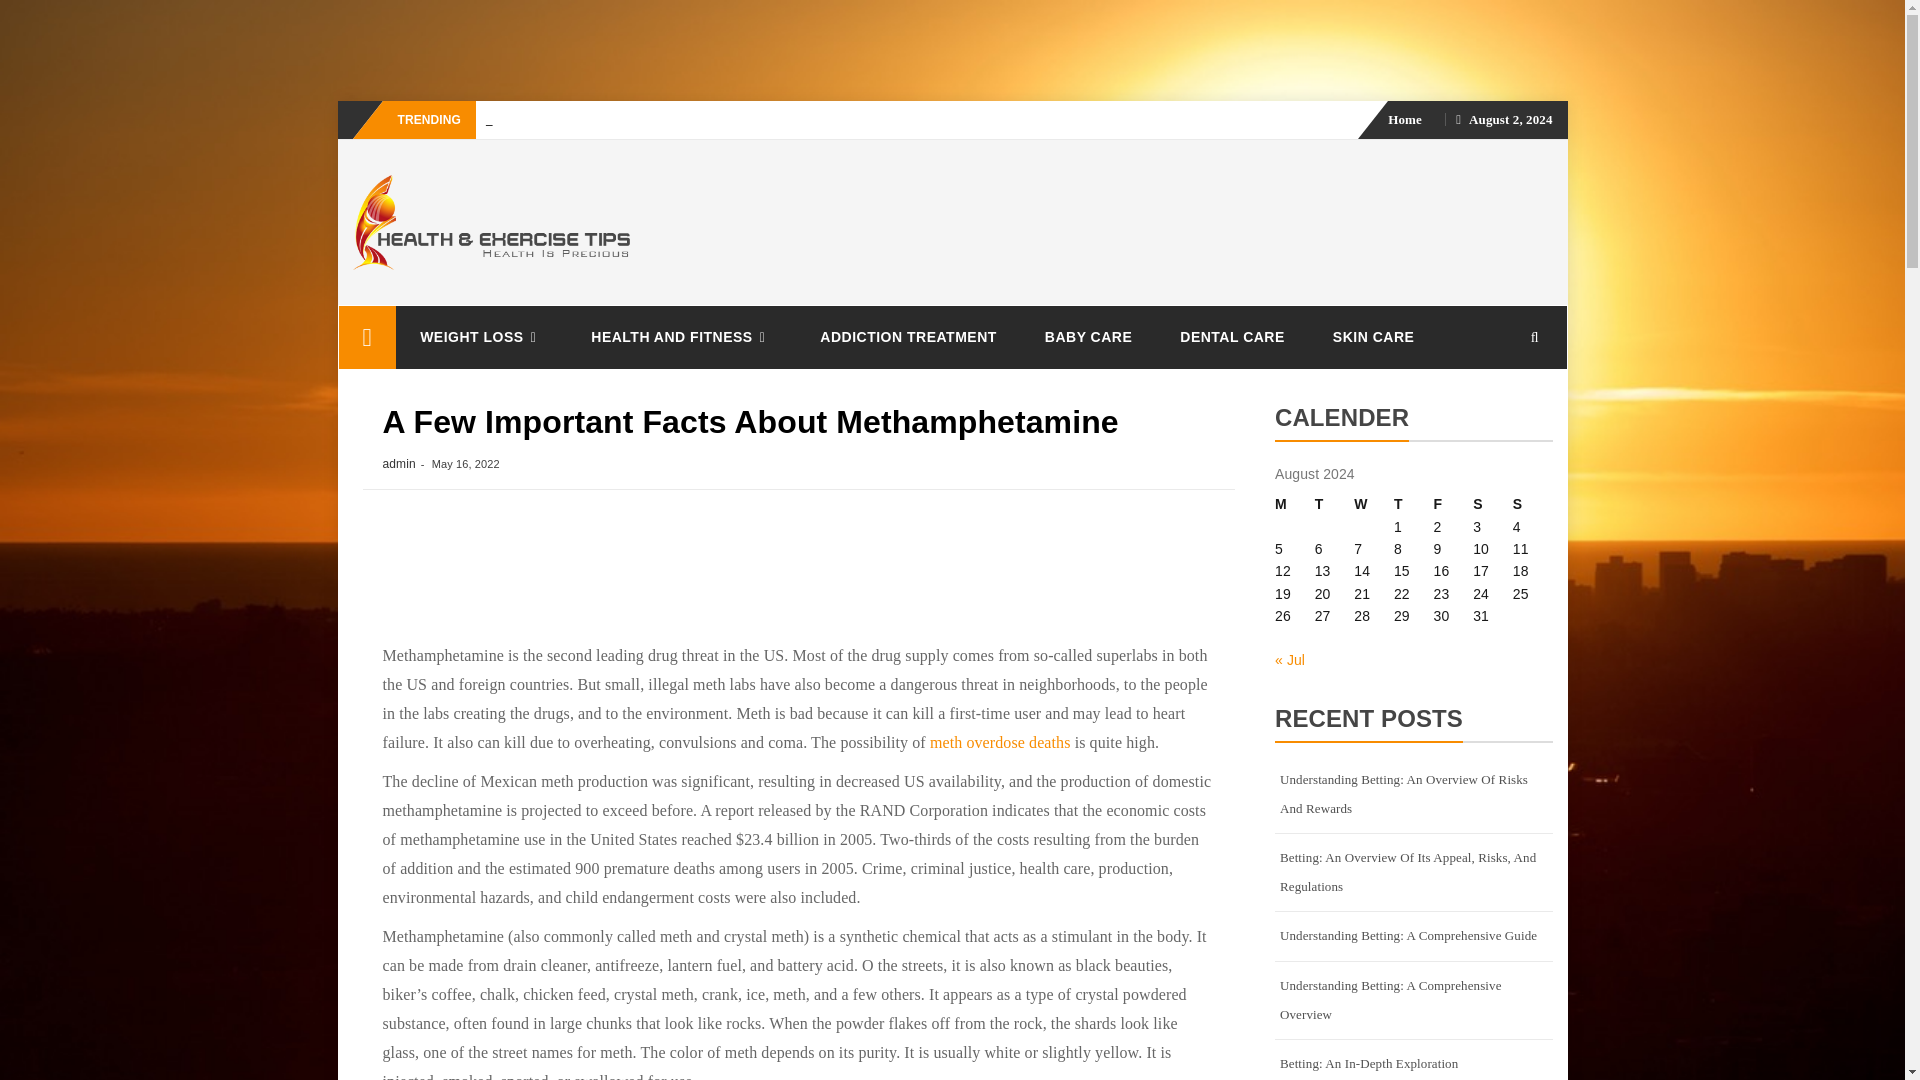  I want to click on Tuesday, so click(1335, 504).